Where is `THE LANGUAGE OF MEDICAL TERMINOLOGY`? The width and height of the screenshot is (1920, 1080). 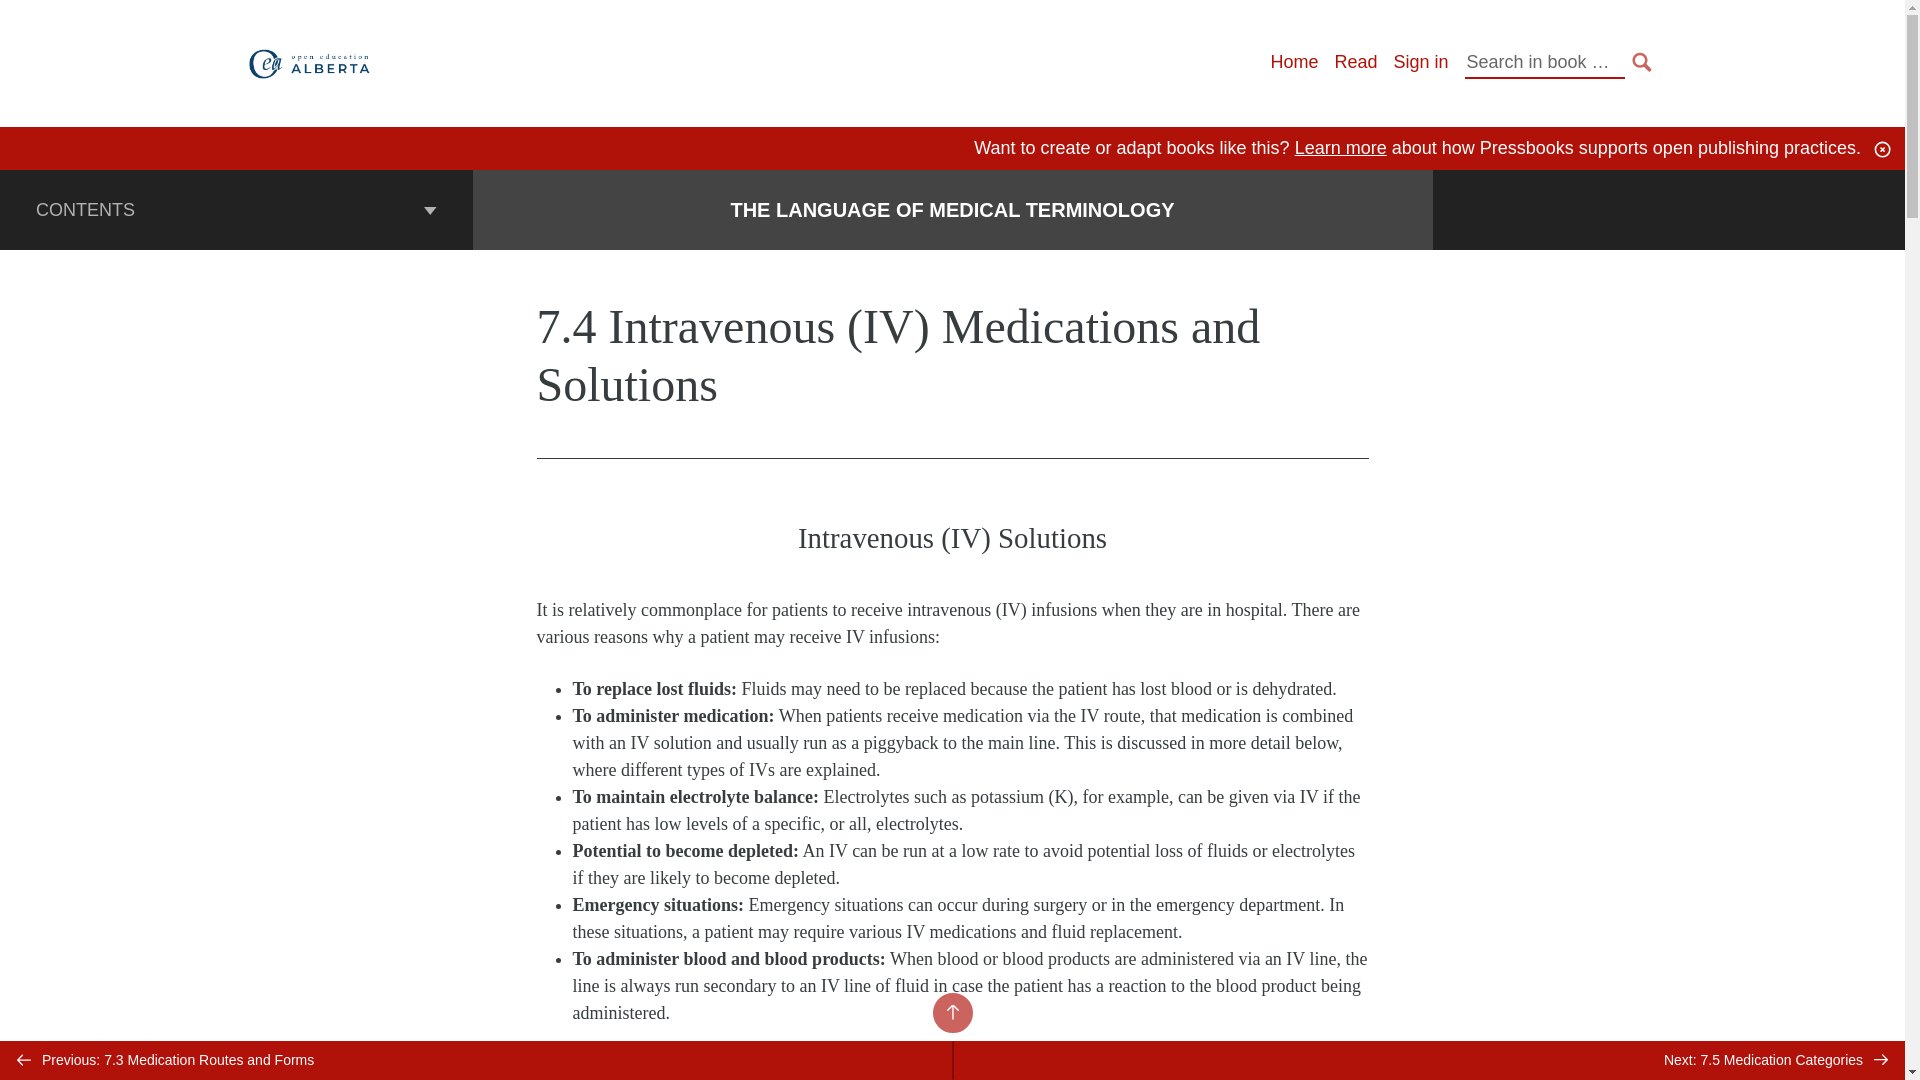
THE LANGUAGE OF MEDICAL TERMINOLOGY is located at coordinates (951, 210).